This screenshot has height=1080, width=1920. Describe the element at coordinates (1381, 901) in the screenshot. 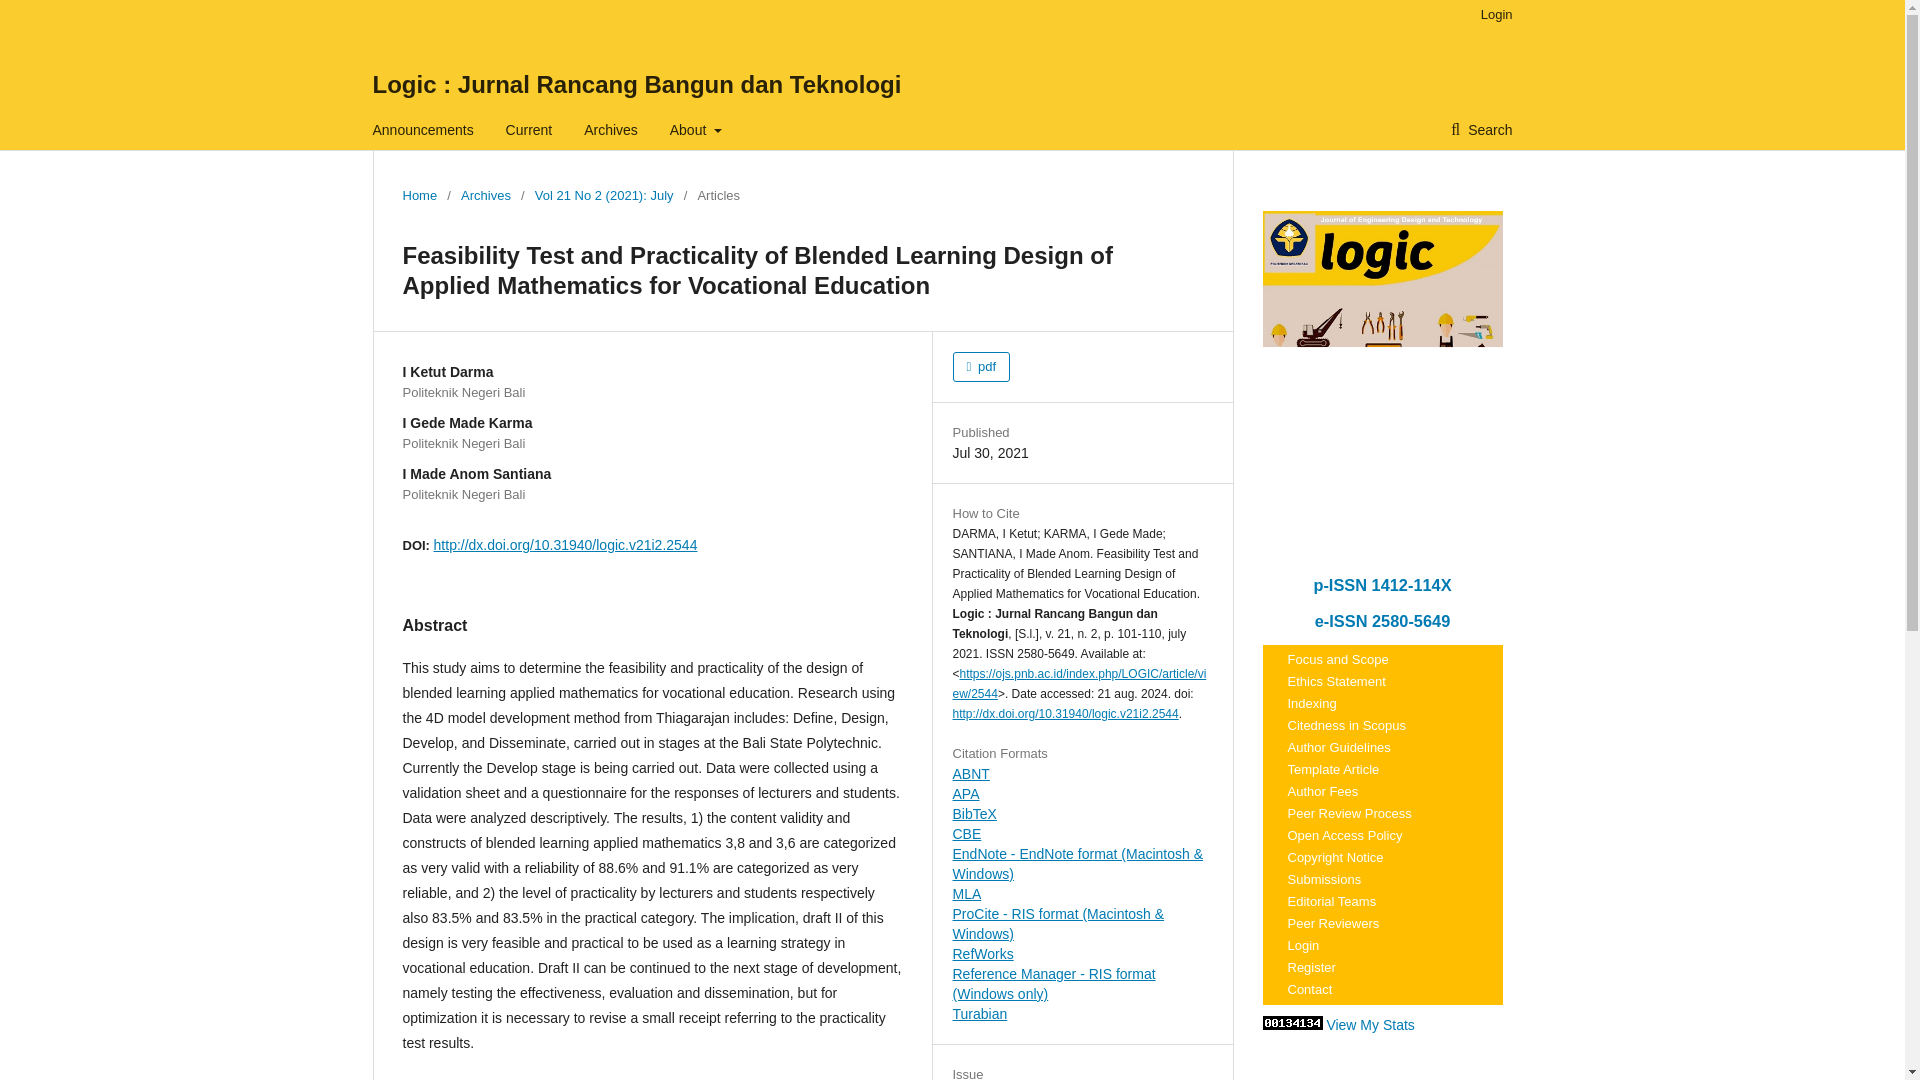

I see `Editorial Teams` at that location.